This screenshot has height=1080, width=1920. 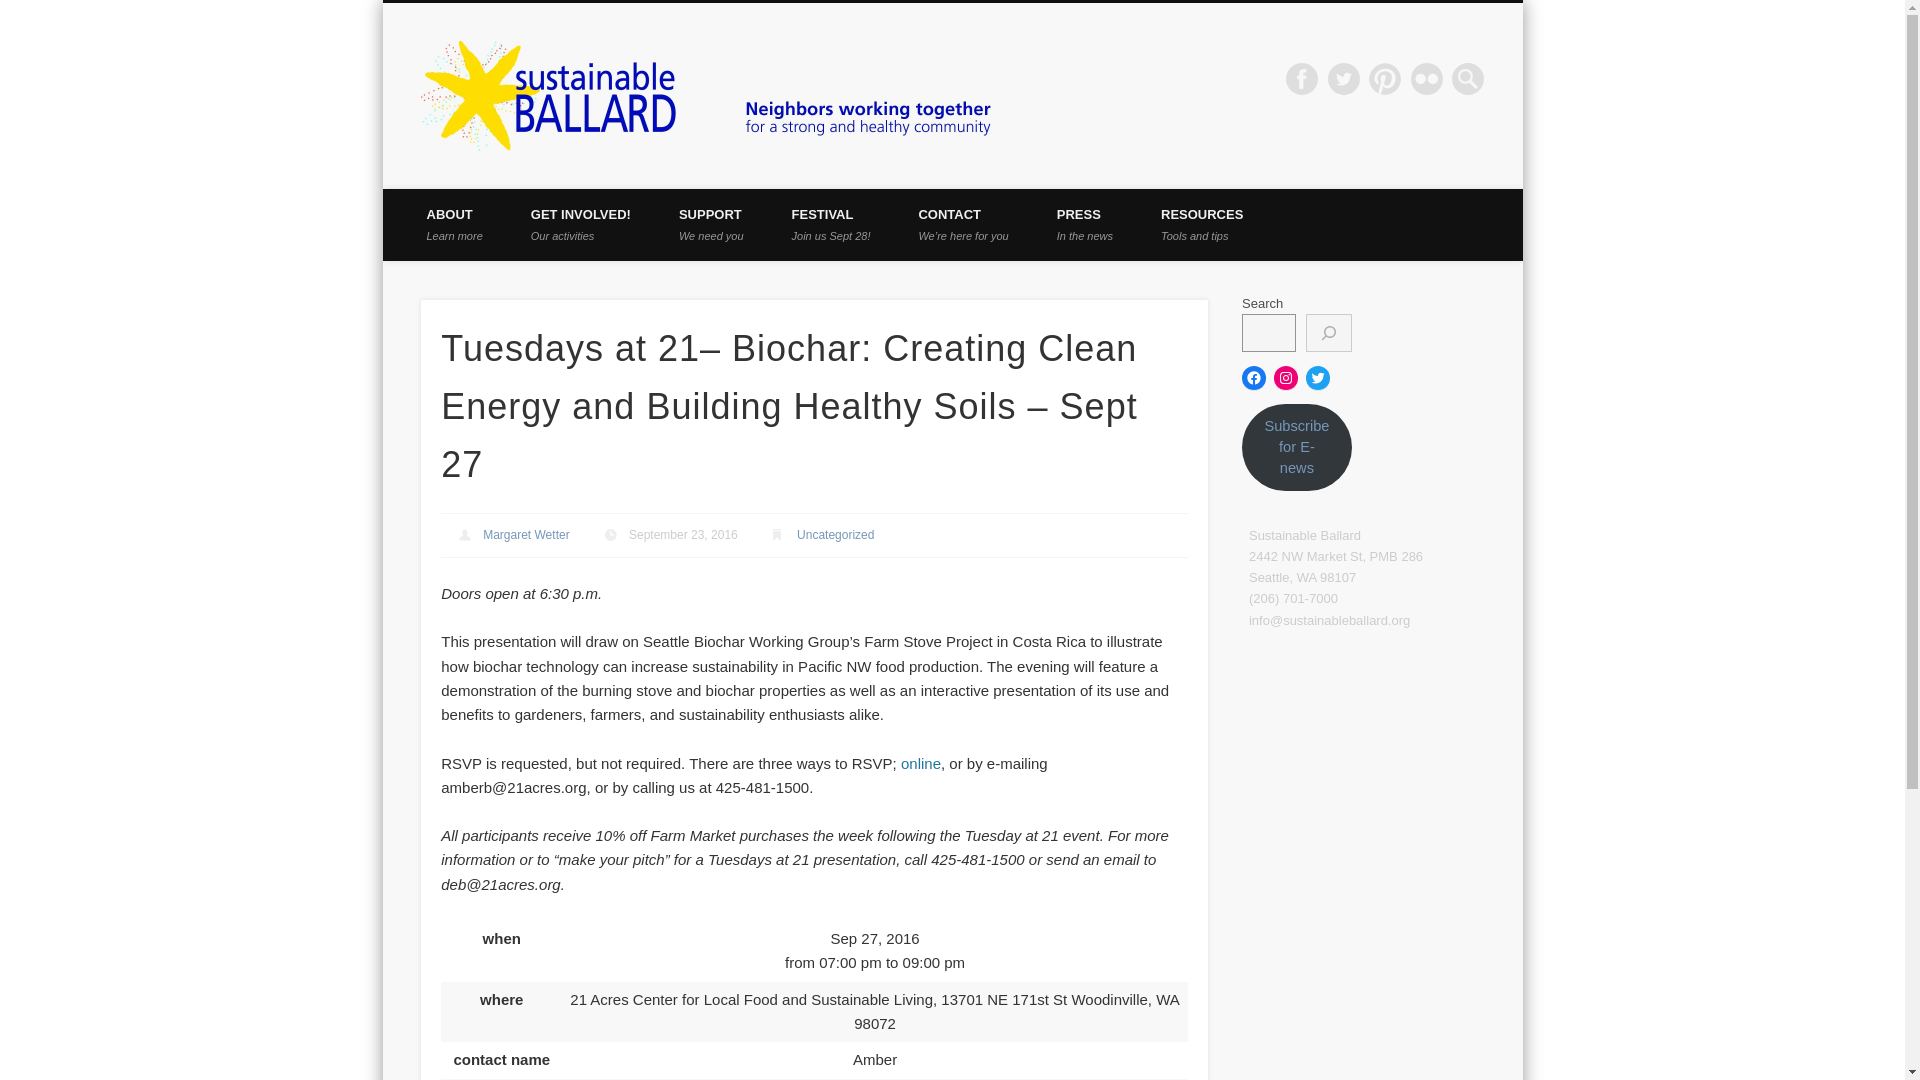 I want to click on Flickr, so click(x=15, y=10).